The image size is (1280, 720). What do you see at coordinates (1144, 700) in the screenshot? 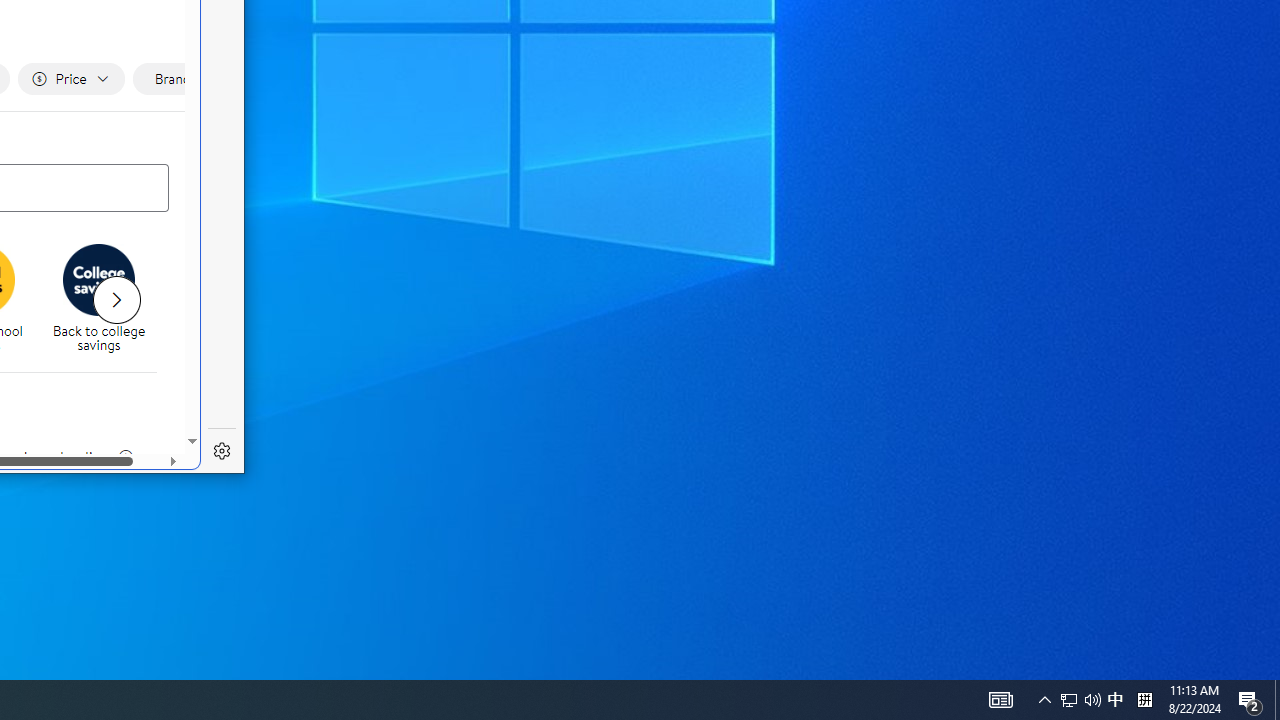
I see `Tray Input Indicator - Chinese (Simplified, China)` at bounding box center [1144, 700].